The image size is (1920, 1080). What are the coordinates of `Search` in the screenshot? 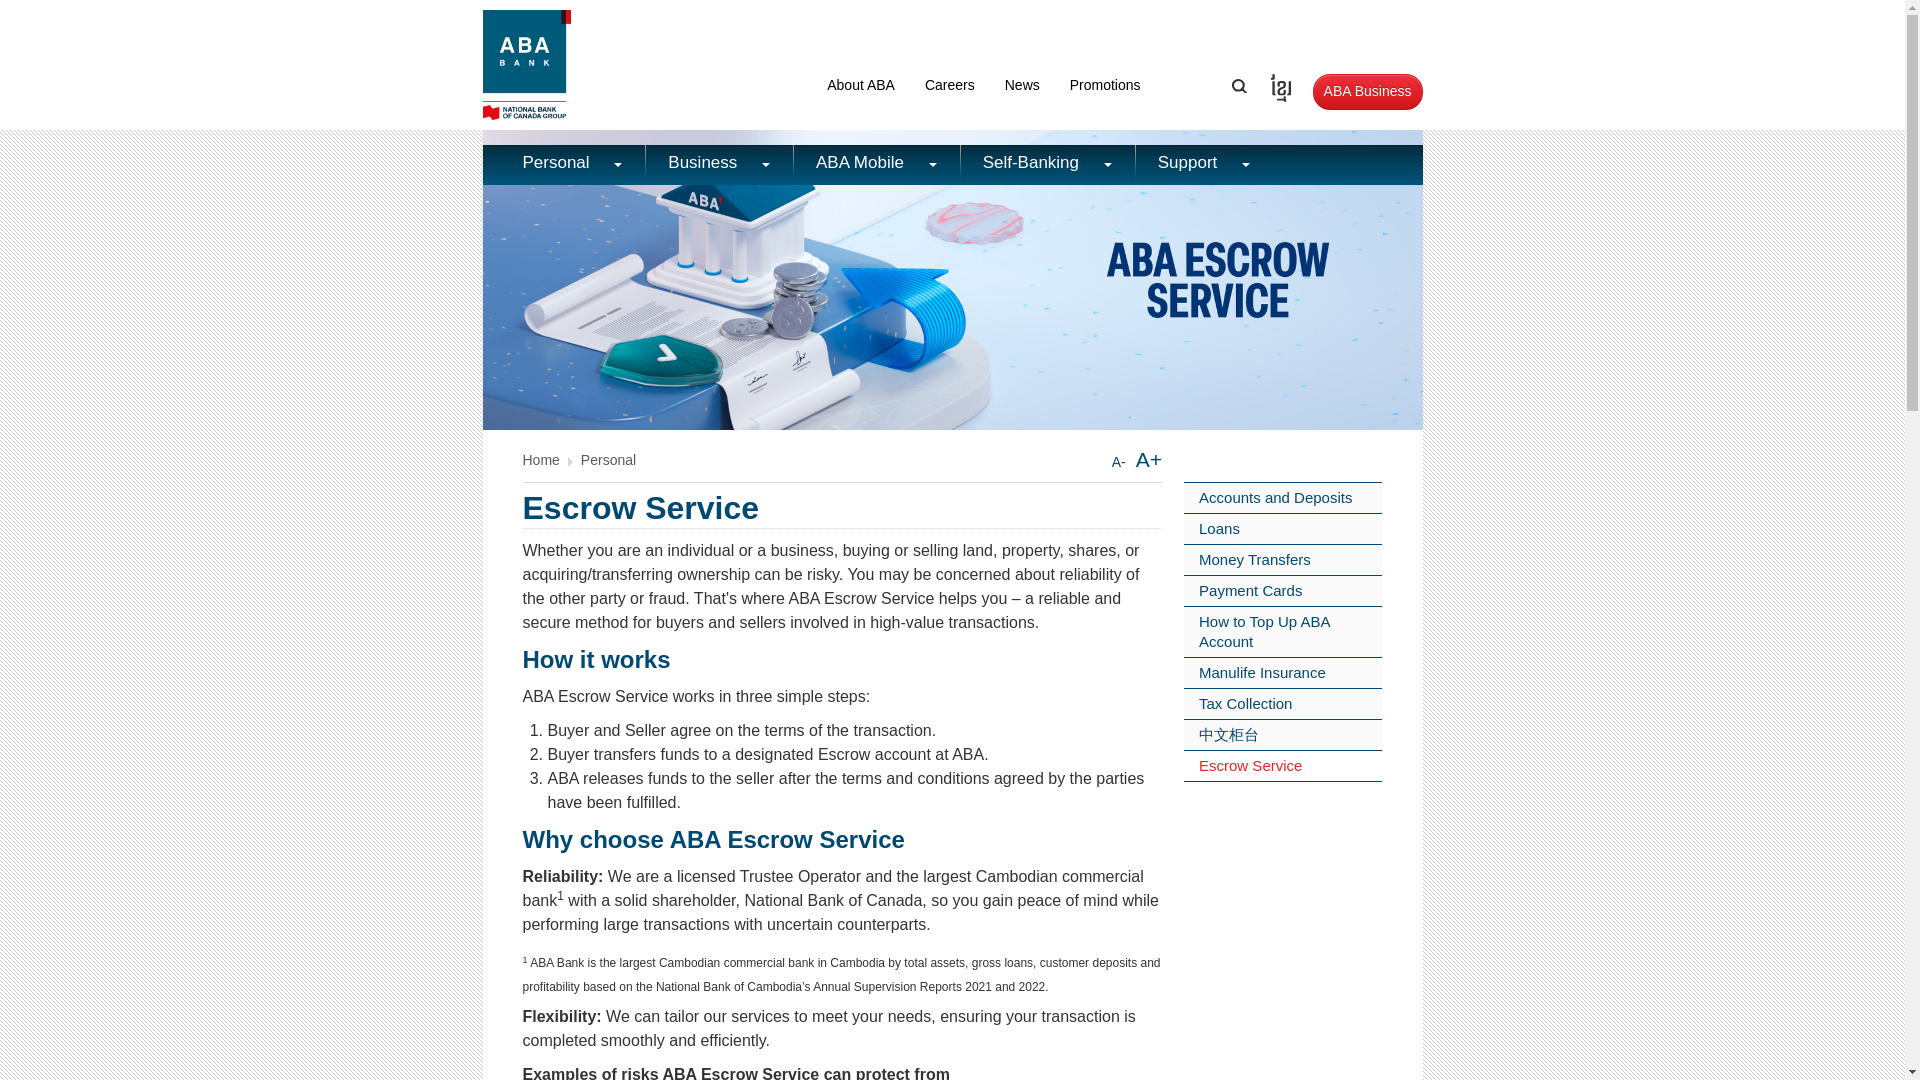 It's located at (1239, 85).